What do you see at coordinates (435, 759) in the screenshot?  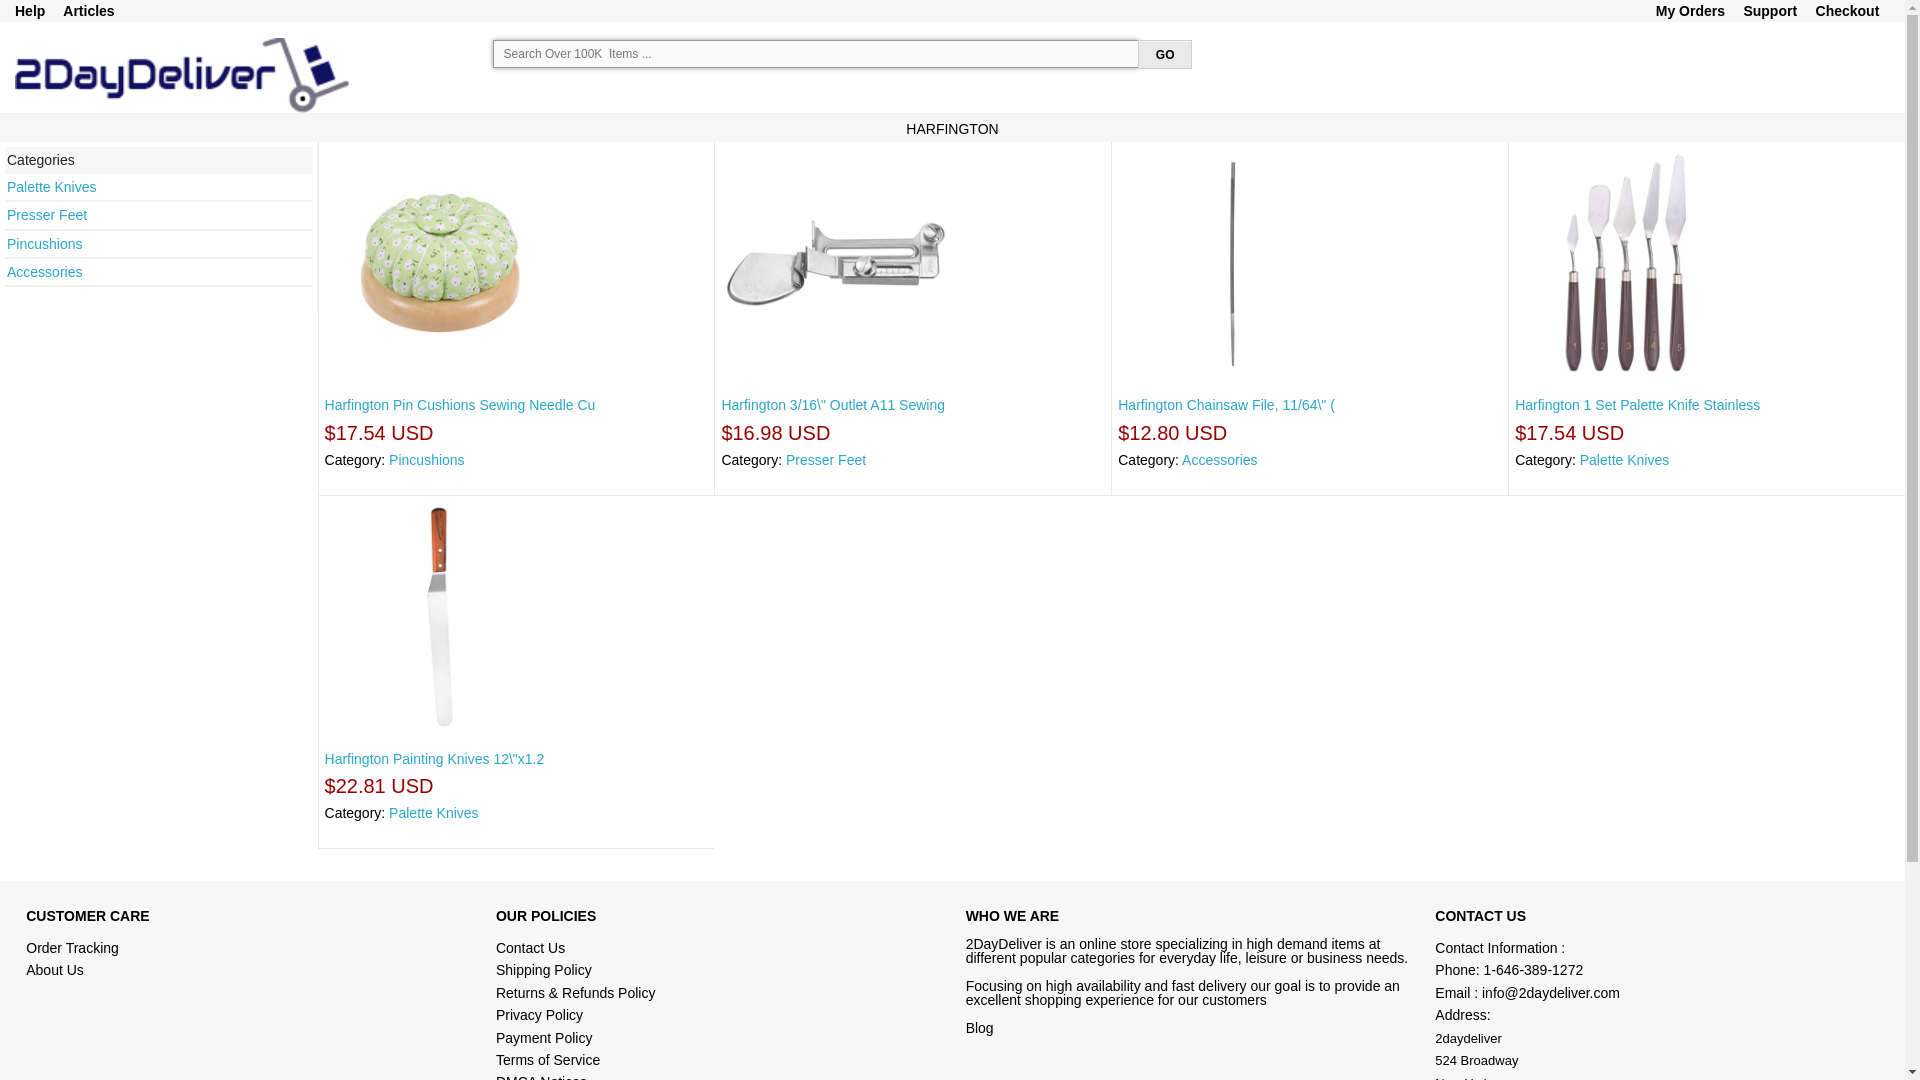 I see `Harfington Painting Knives 12\"x1.2` at bounding box center [435, 759].